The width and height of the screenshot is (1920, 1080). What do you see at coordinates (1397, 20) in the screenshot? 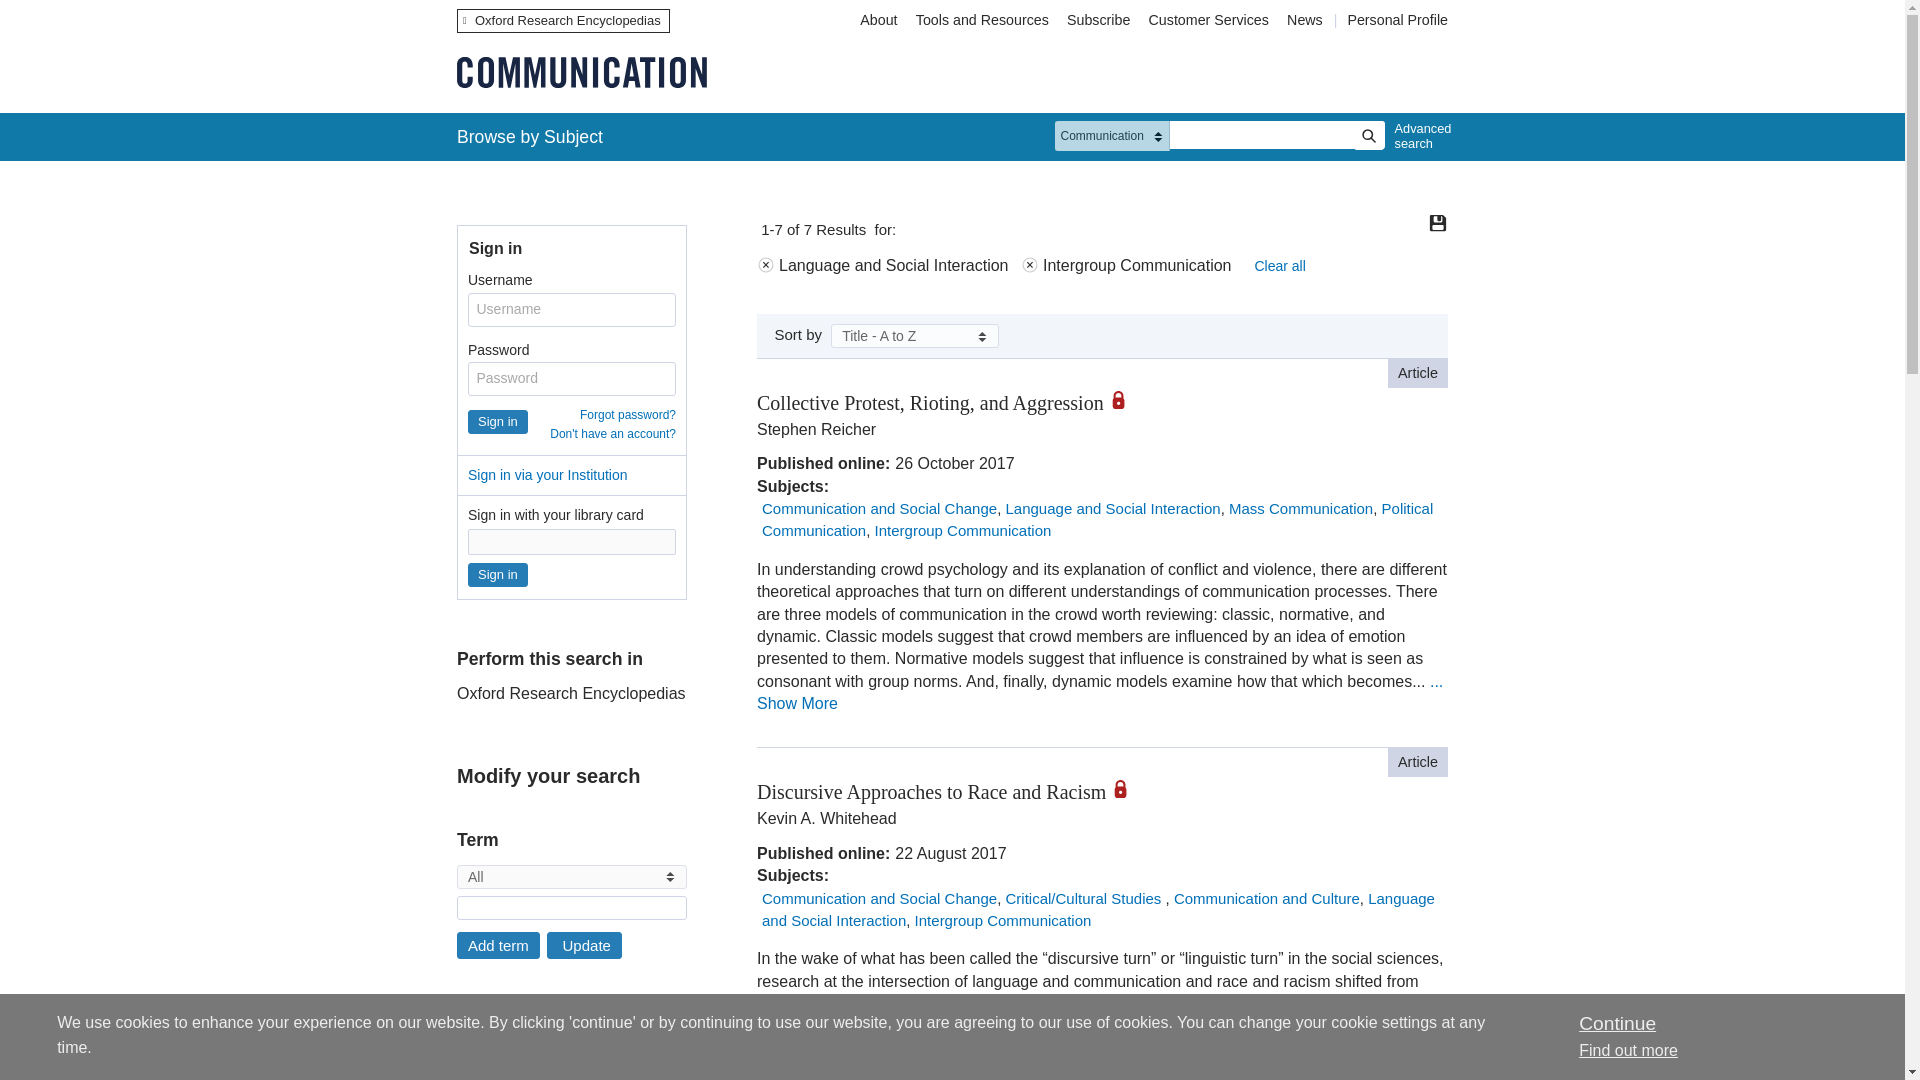
I see `Personal Profile` at bounding box center [1397, 20].